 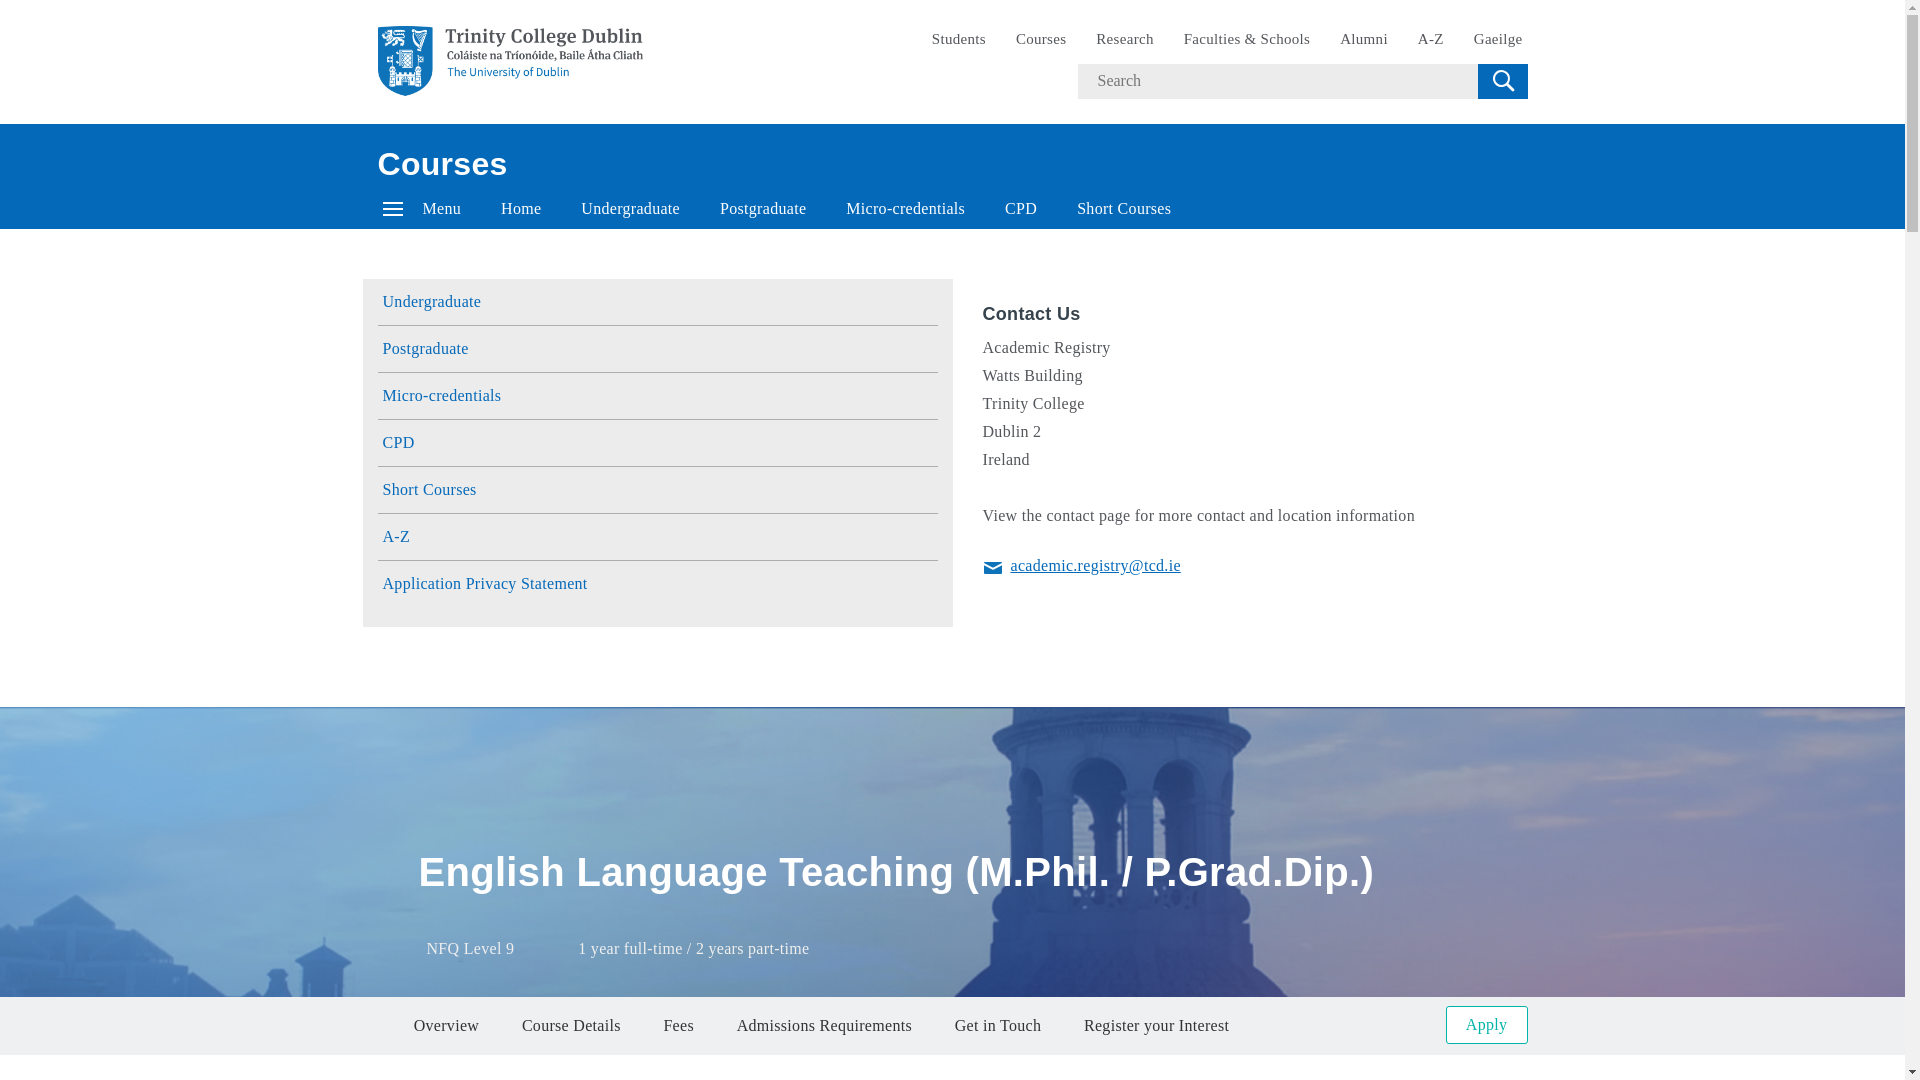 What do you see at coordinates (762, 208) in the screenshot?
I see `Postgraduate` at bounding box center [762, 208].